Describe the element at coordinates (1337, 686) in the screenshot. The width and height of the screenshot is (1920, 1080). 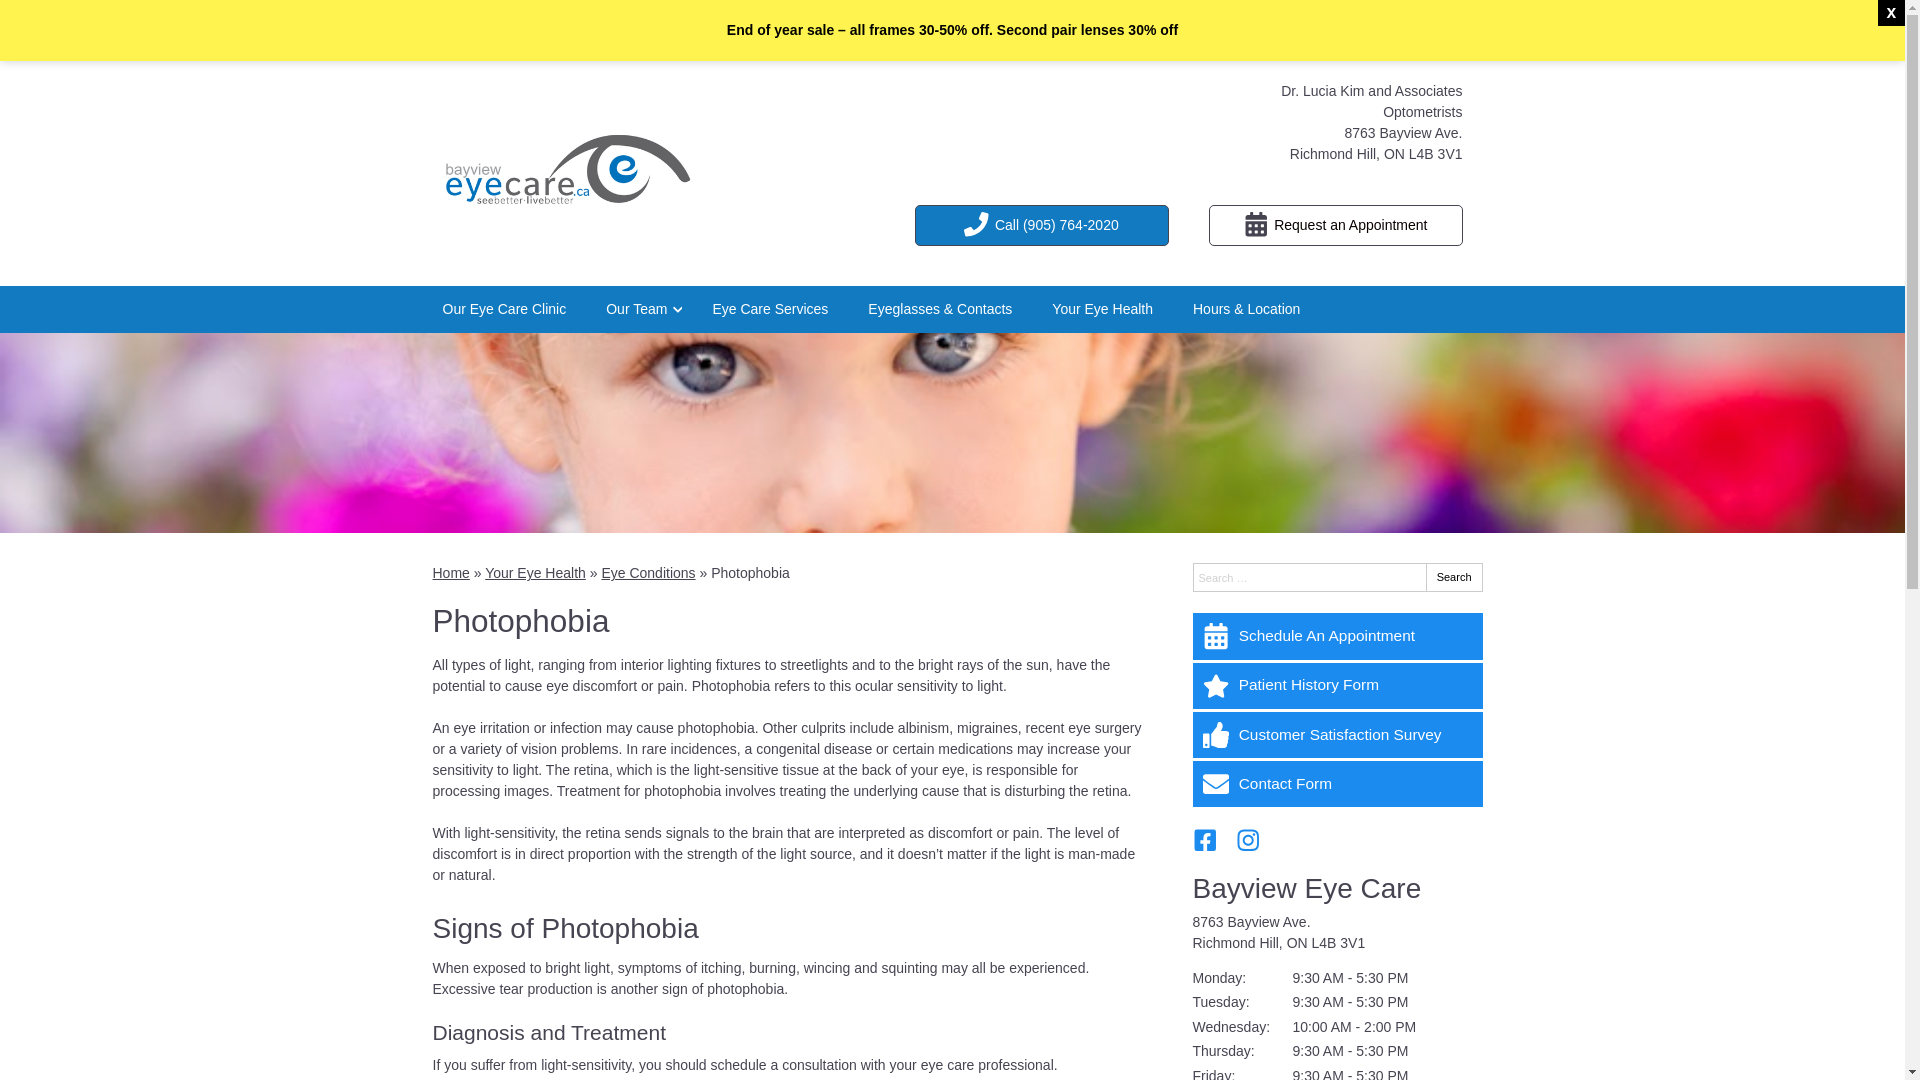
I see `Patient History Form` at that location.